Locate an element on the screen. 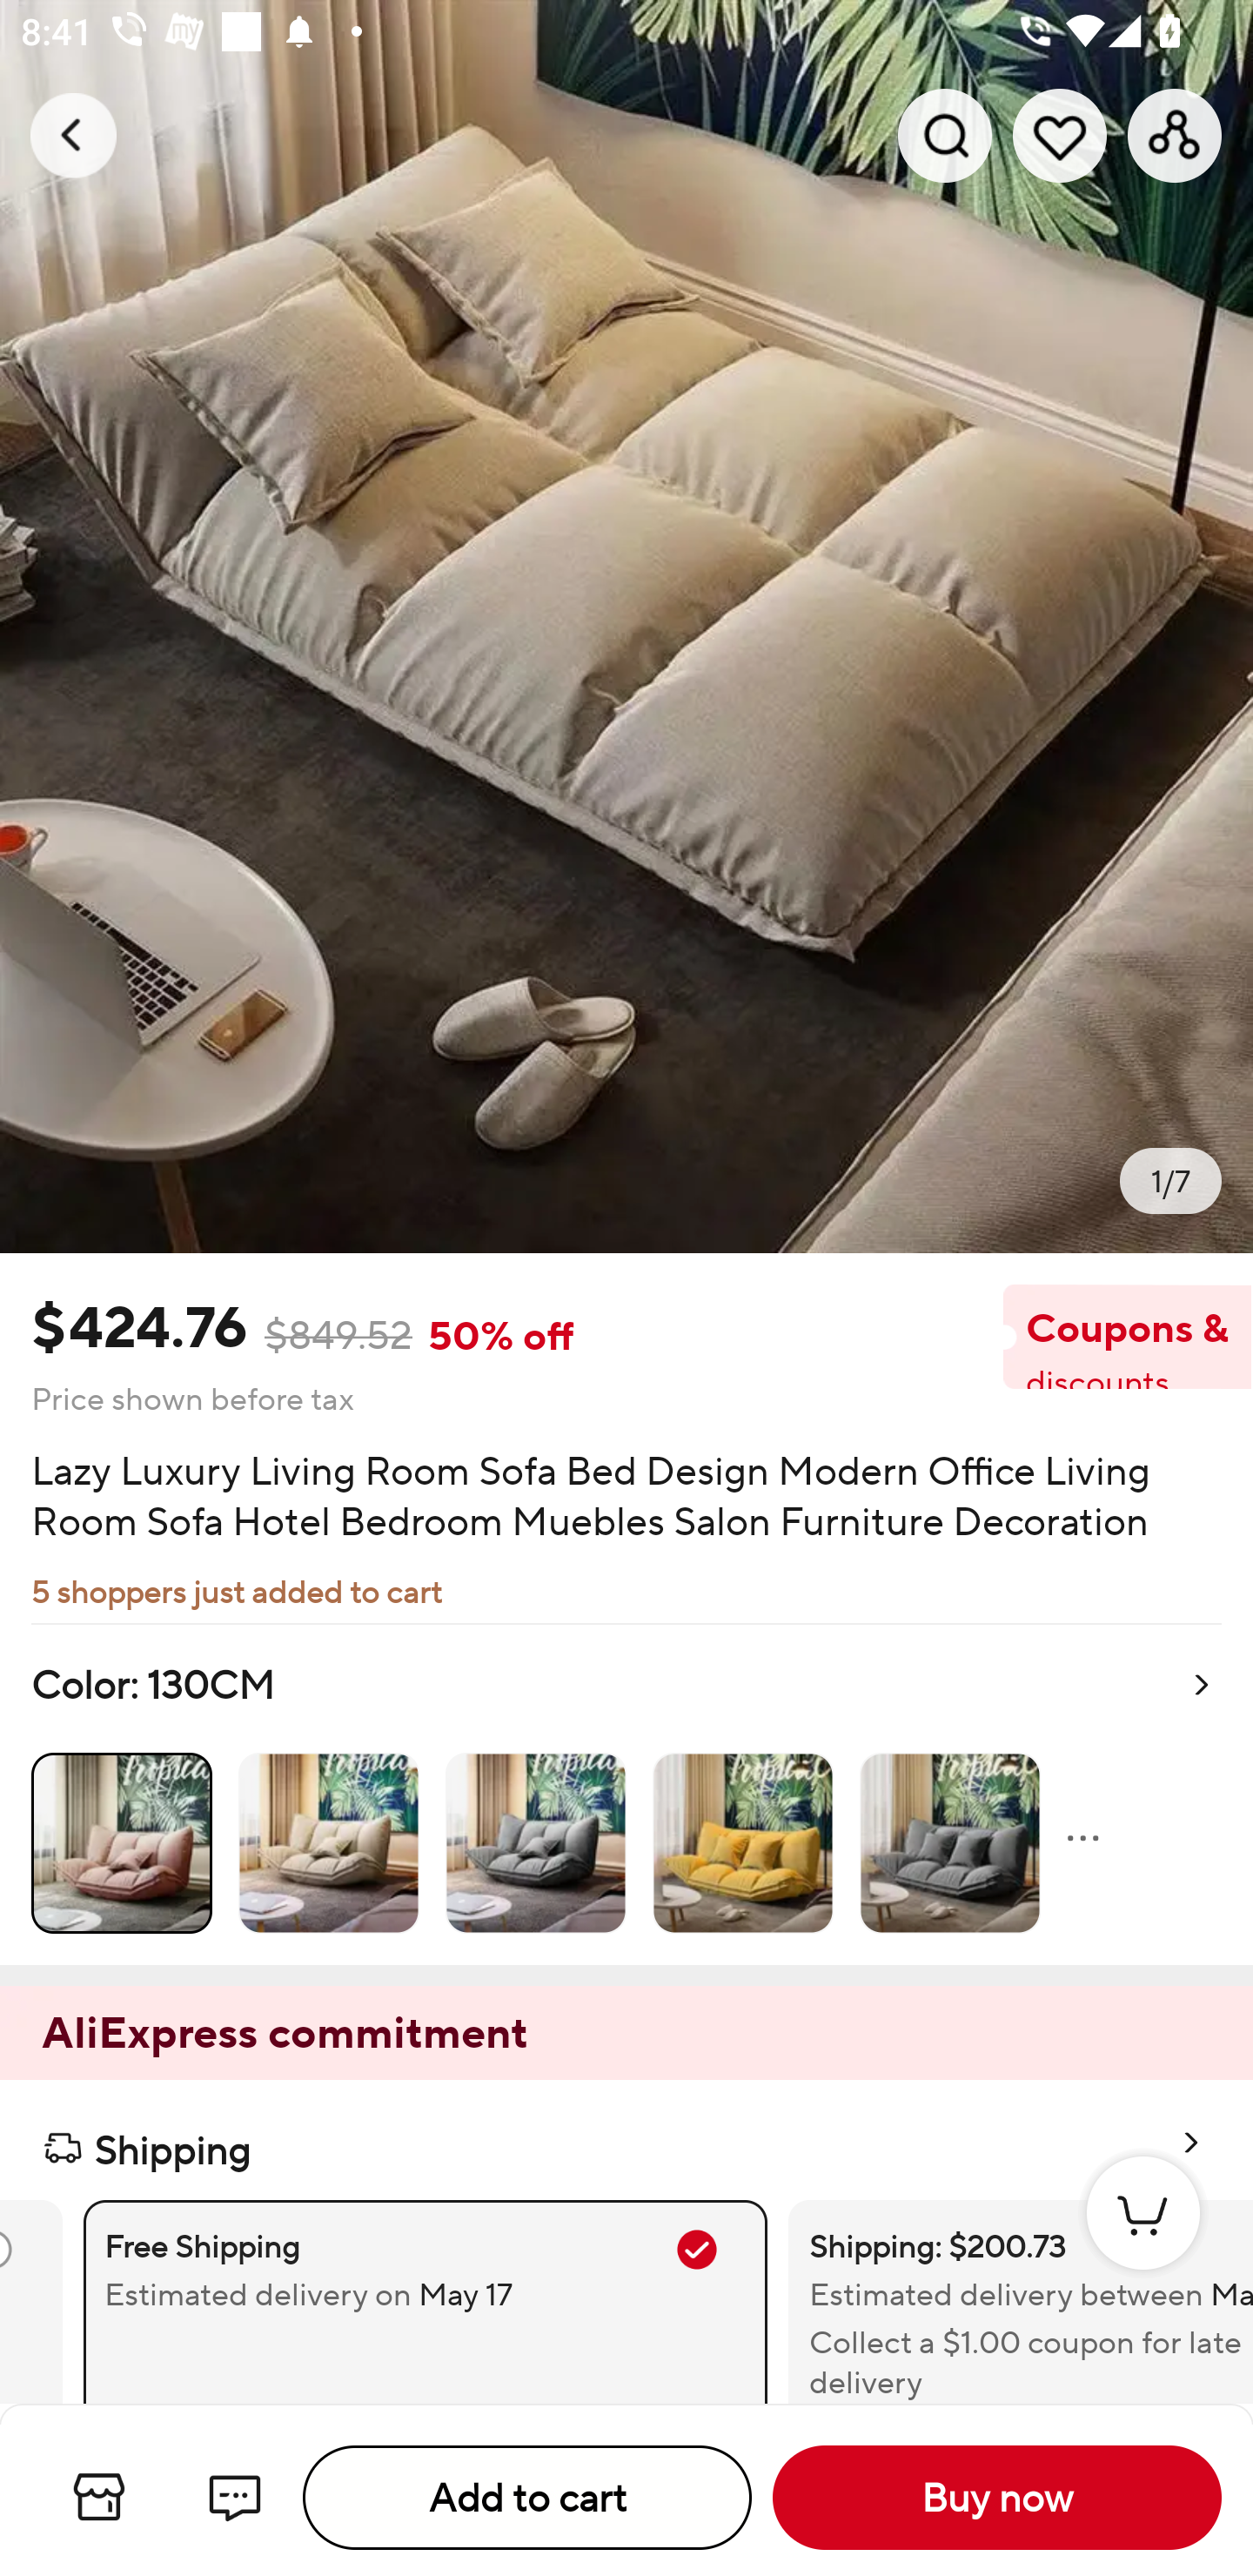  Buy now is located at coordinates (997, 2498).